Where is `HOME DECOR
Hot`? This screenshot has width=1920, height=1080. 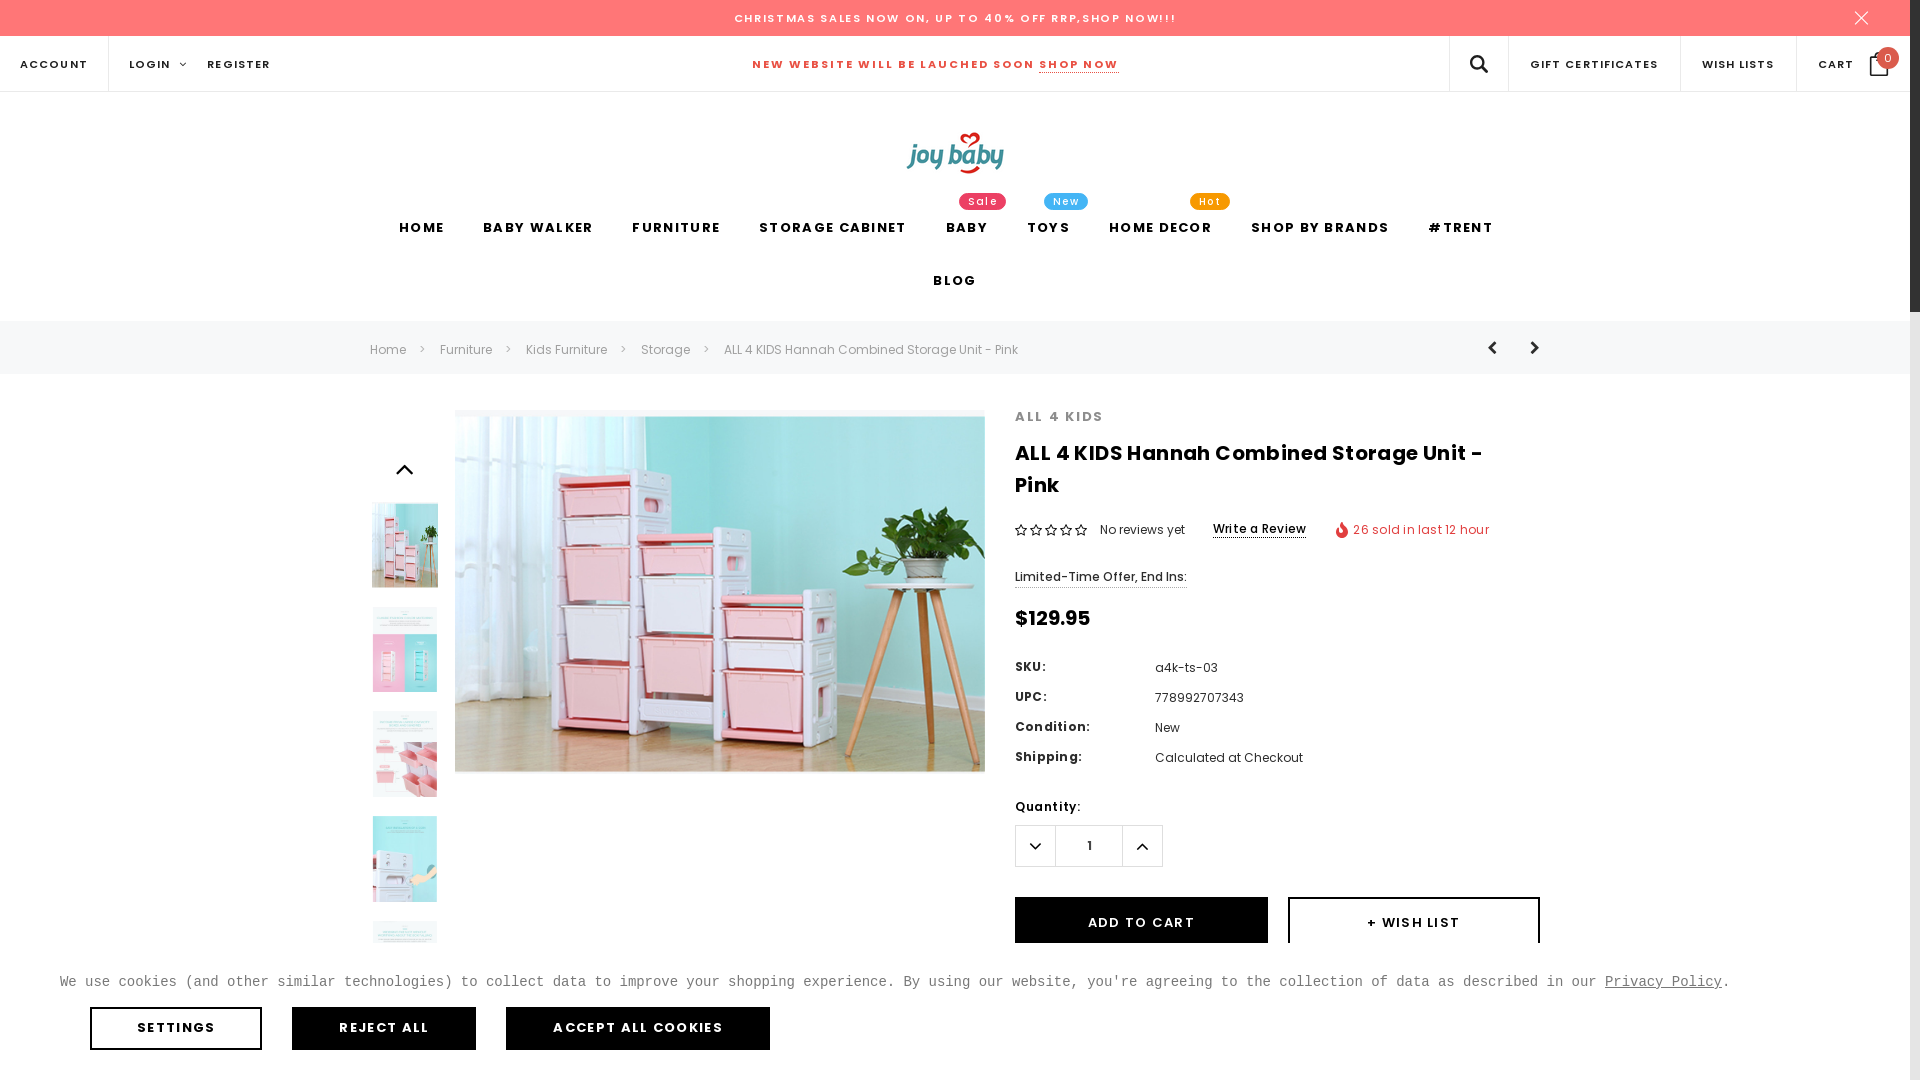 HOME DECOR
Hot is located at coordinates (1160, 229).